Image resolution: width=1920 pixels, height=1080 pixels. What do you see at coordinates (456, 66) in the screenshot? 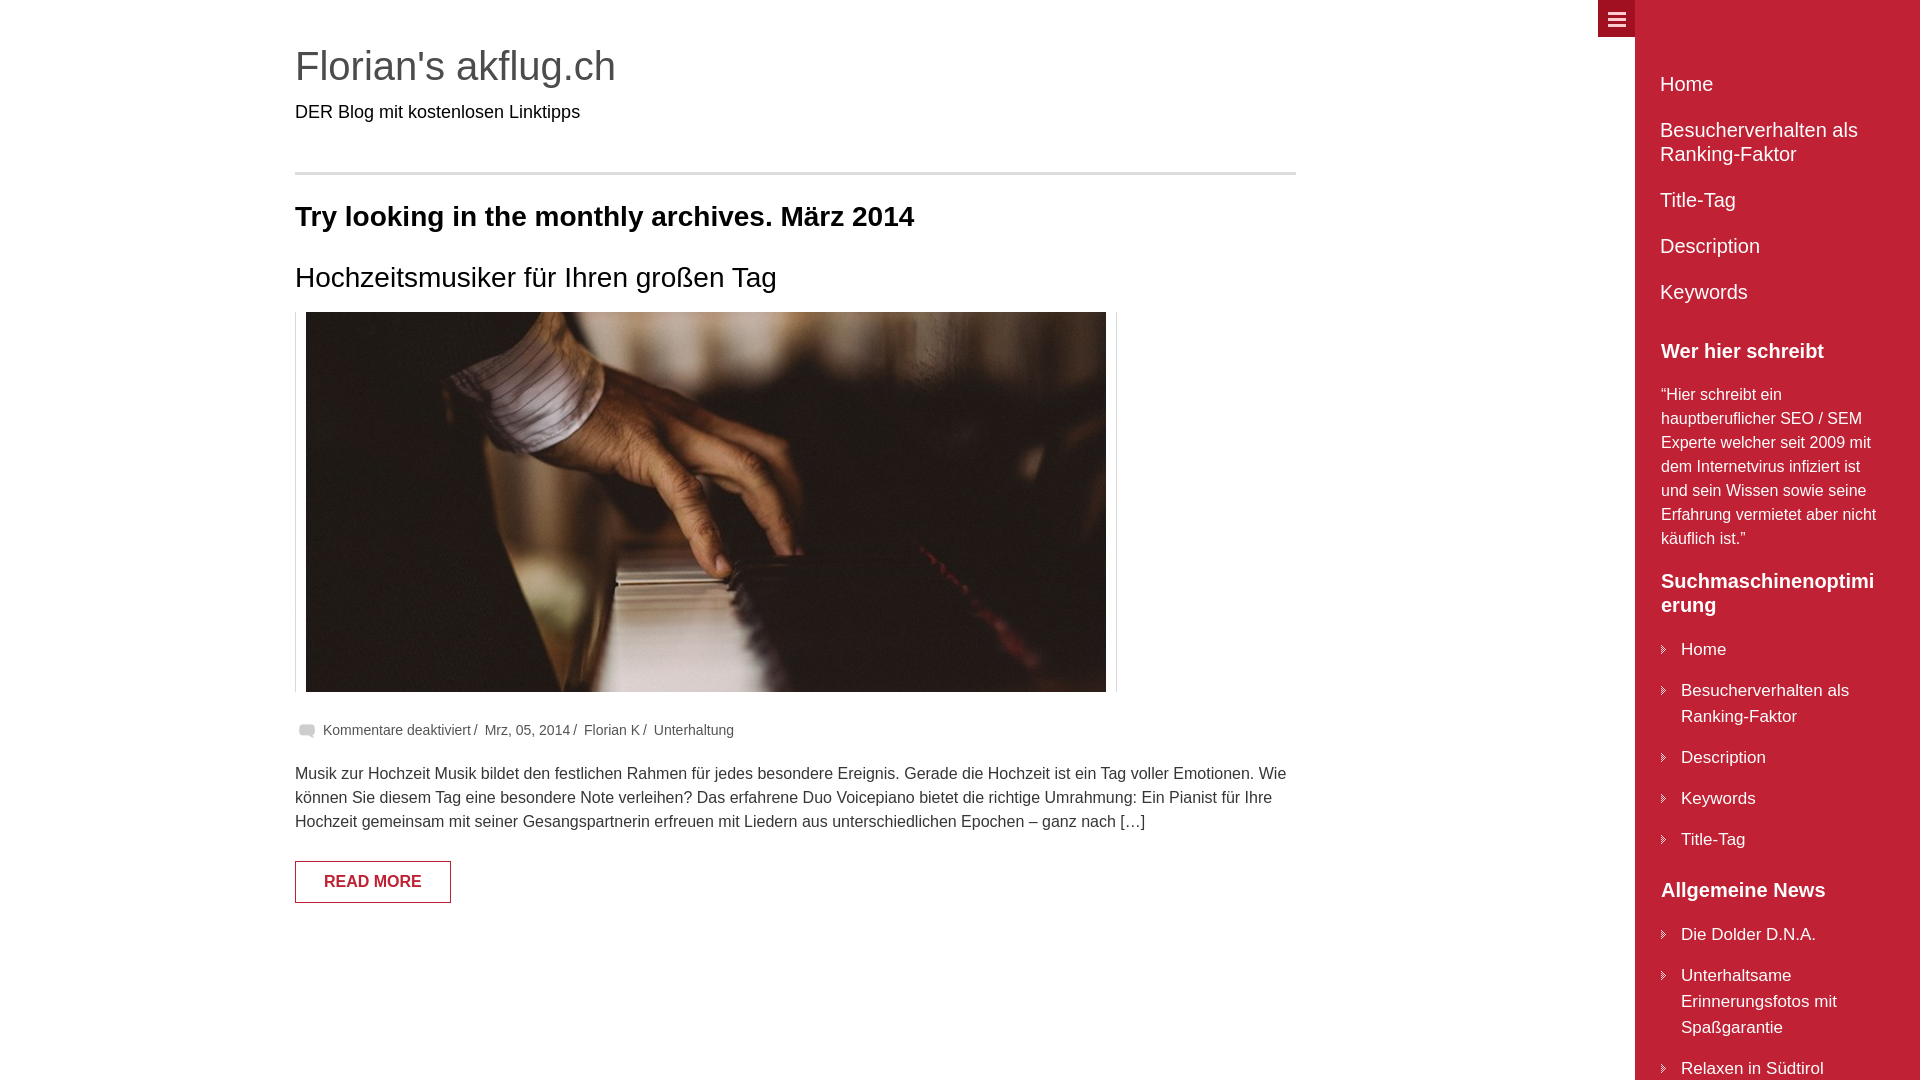
I see `Florian's akflug.ch` at bounding box center [456, 66].